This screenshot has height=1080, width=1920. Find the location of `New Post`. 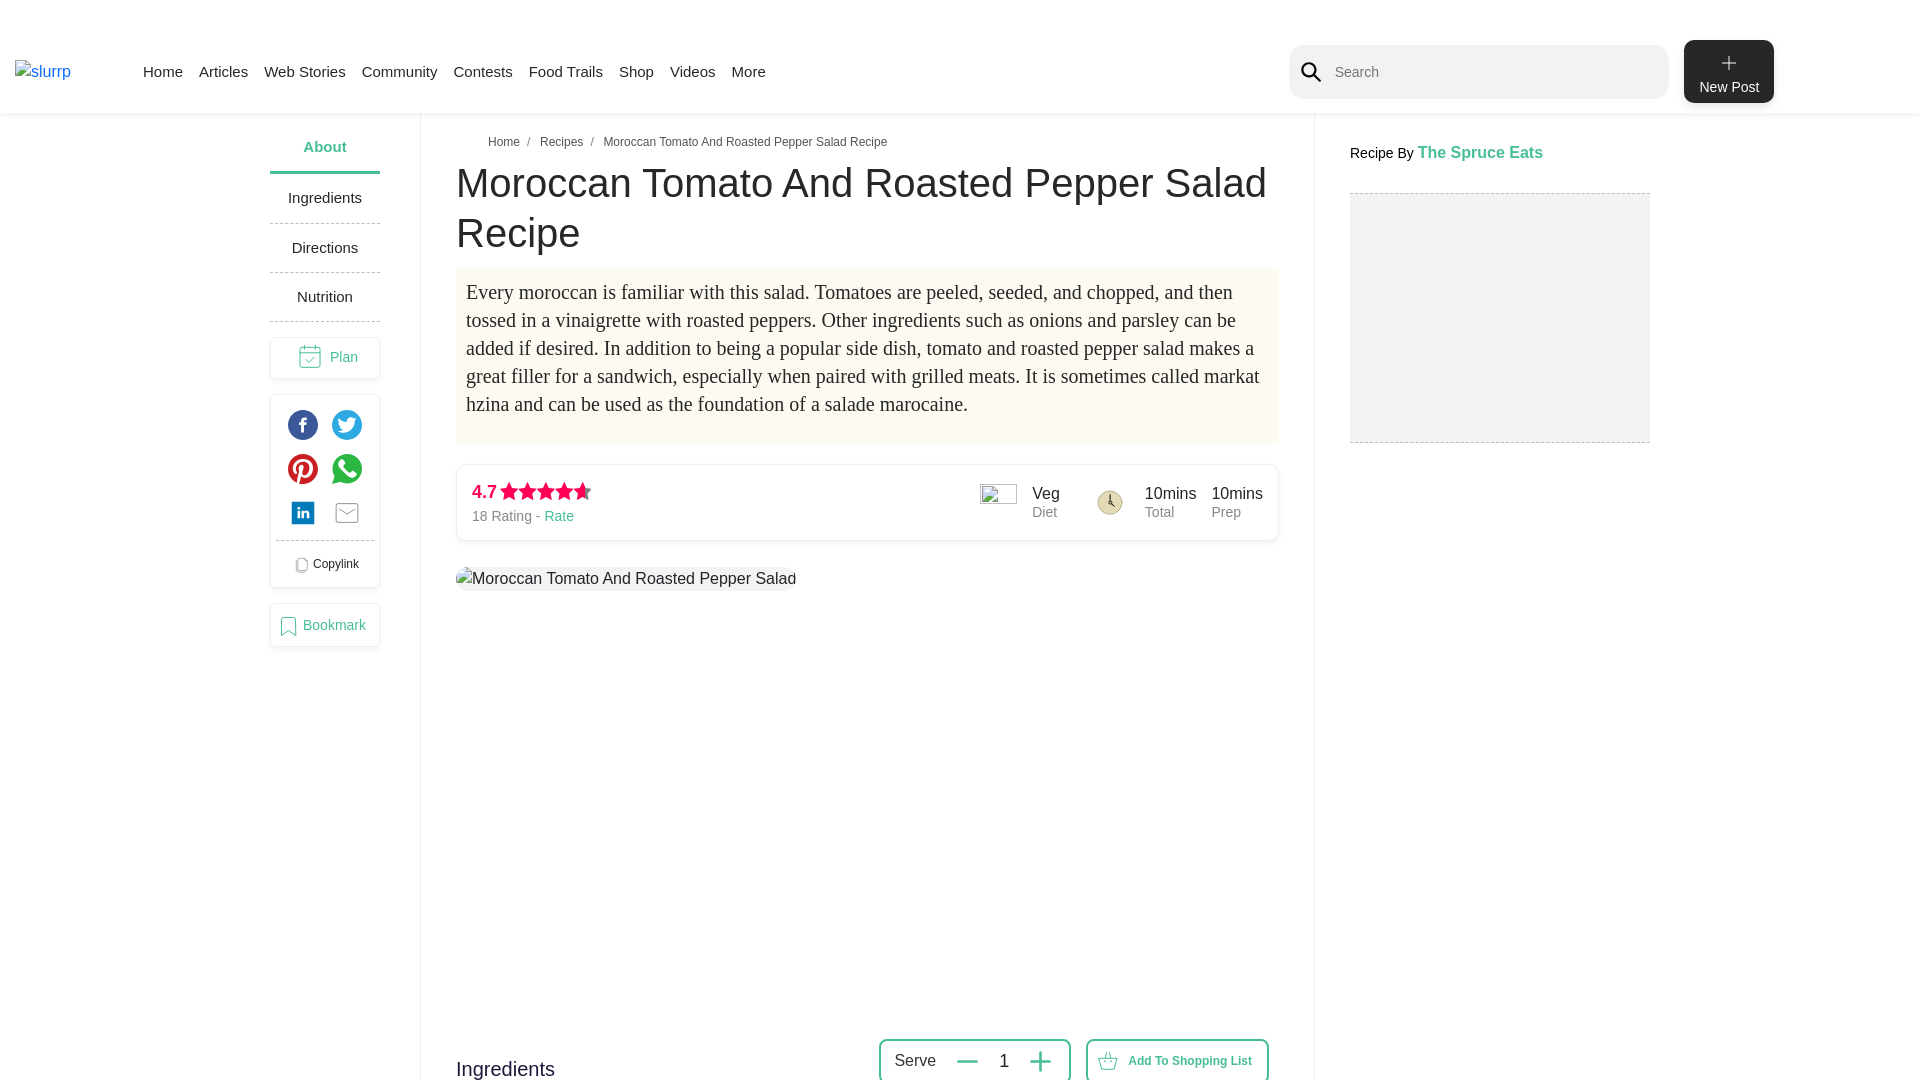

New Post is located at coordinates (1728, 70).